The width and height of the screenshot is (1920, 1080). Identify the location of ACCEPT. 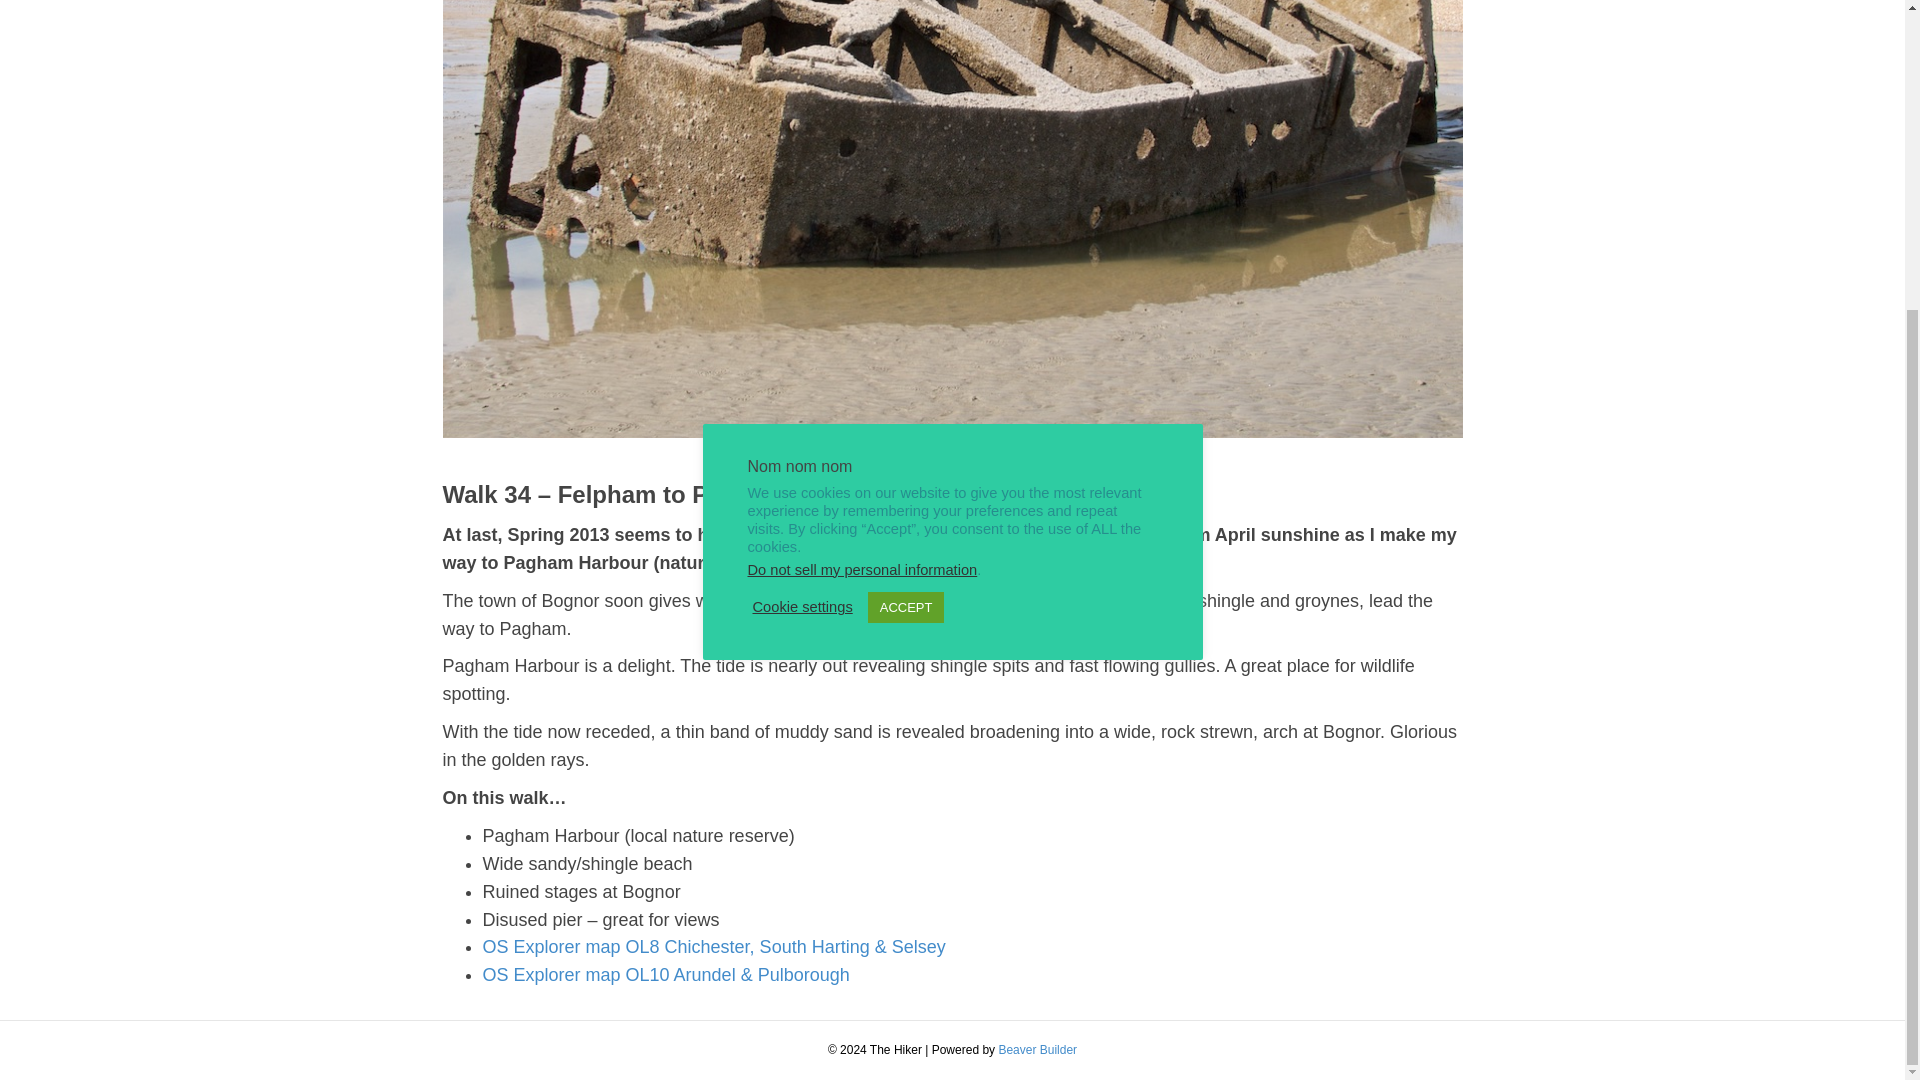
(906, 184).